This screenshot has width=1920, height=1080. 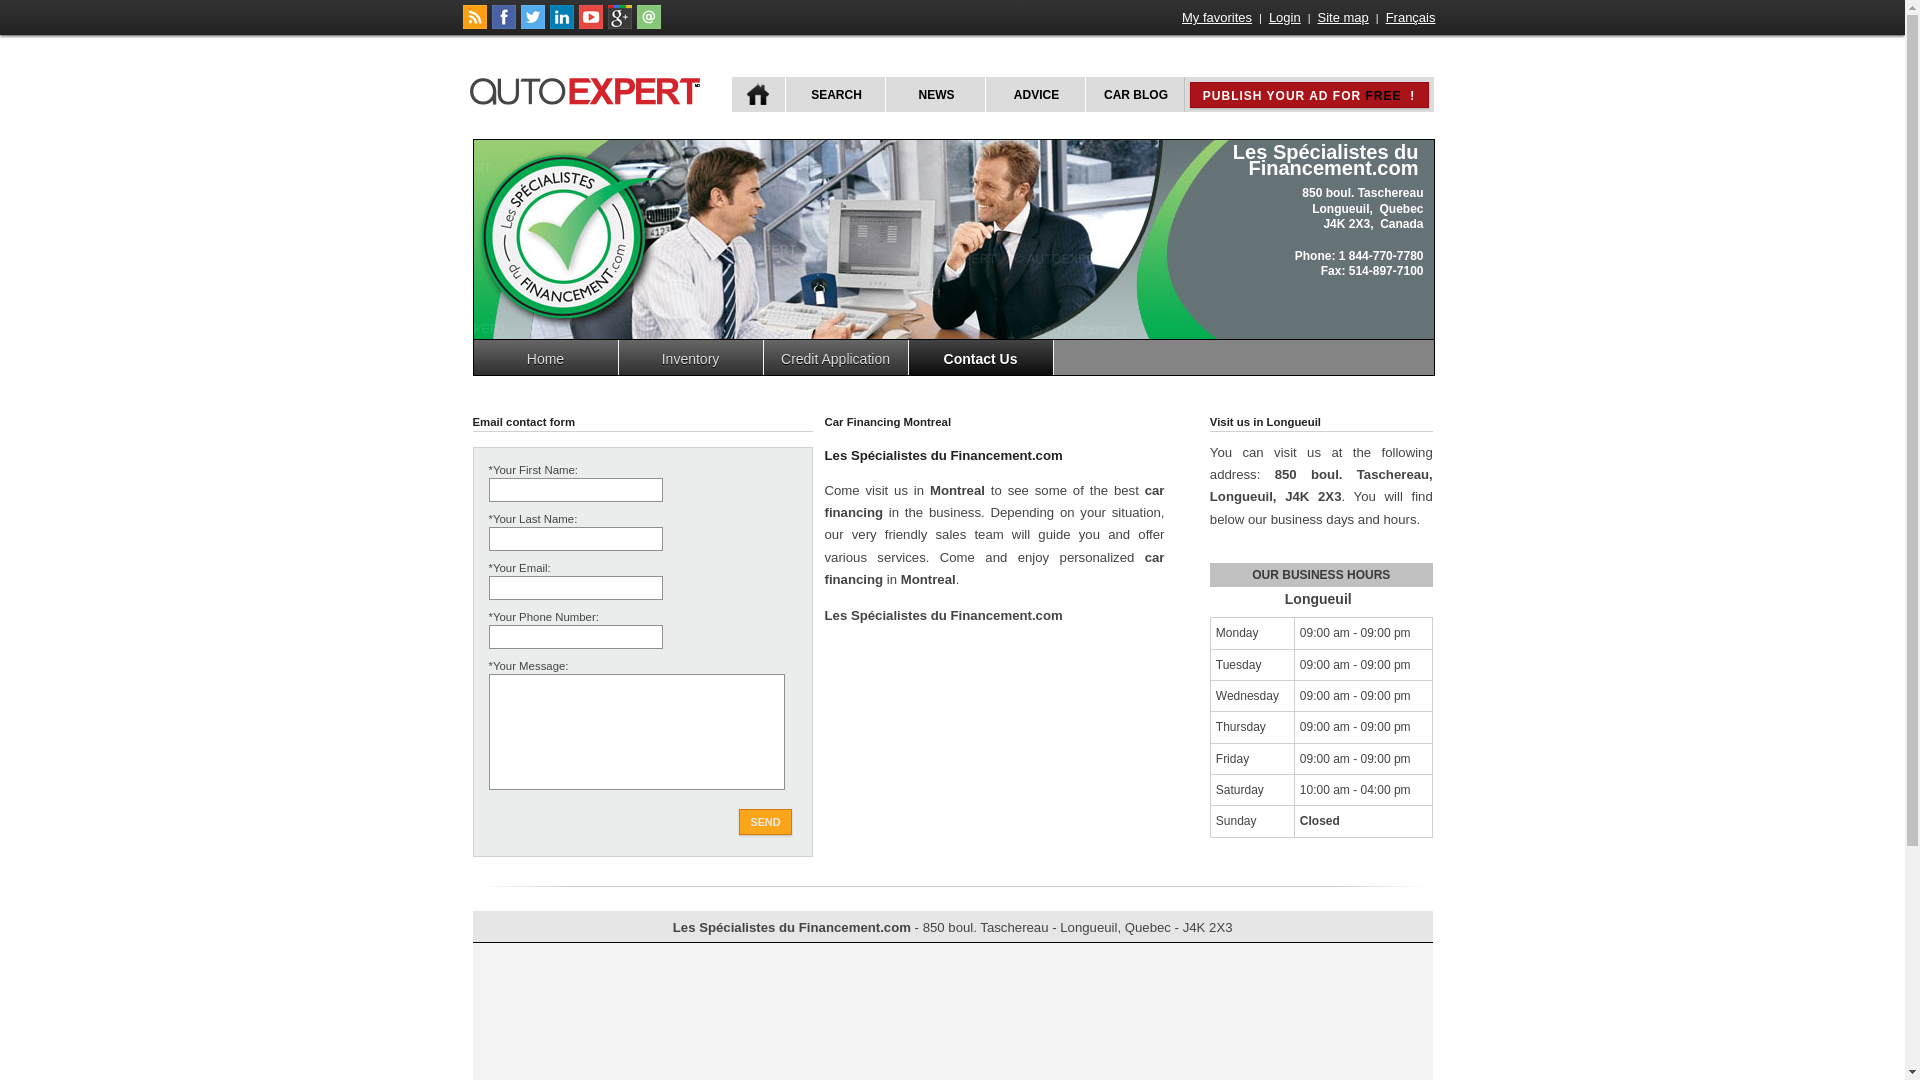 I want to click on My favorites, so click(x=1217, y=18).